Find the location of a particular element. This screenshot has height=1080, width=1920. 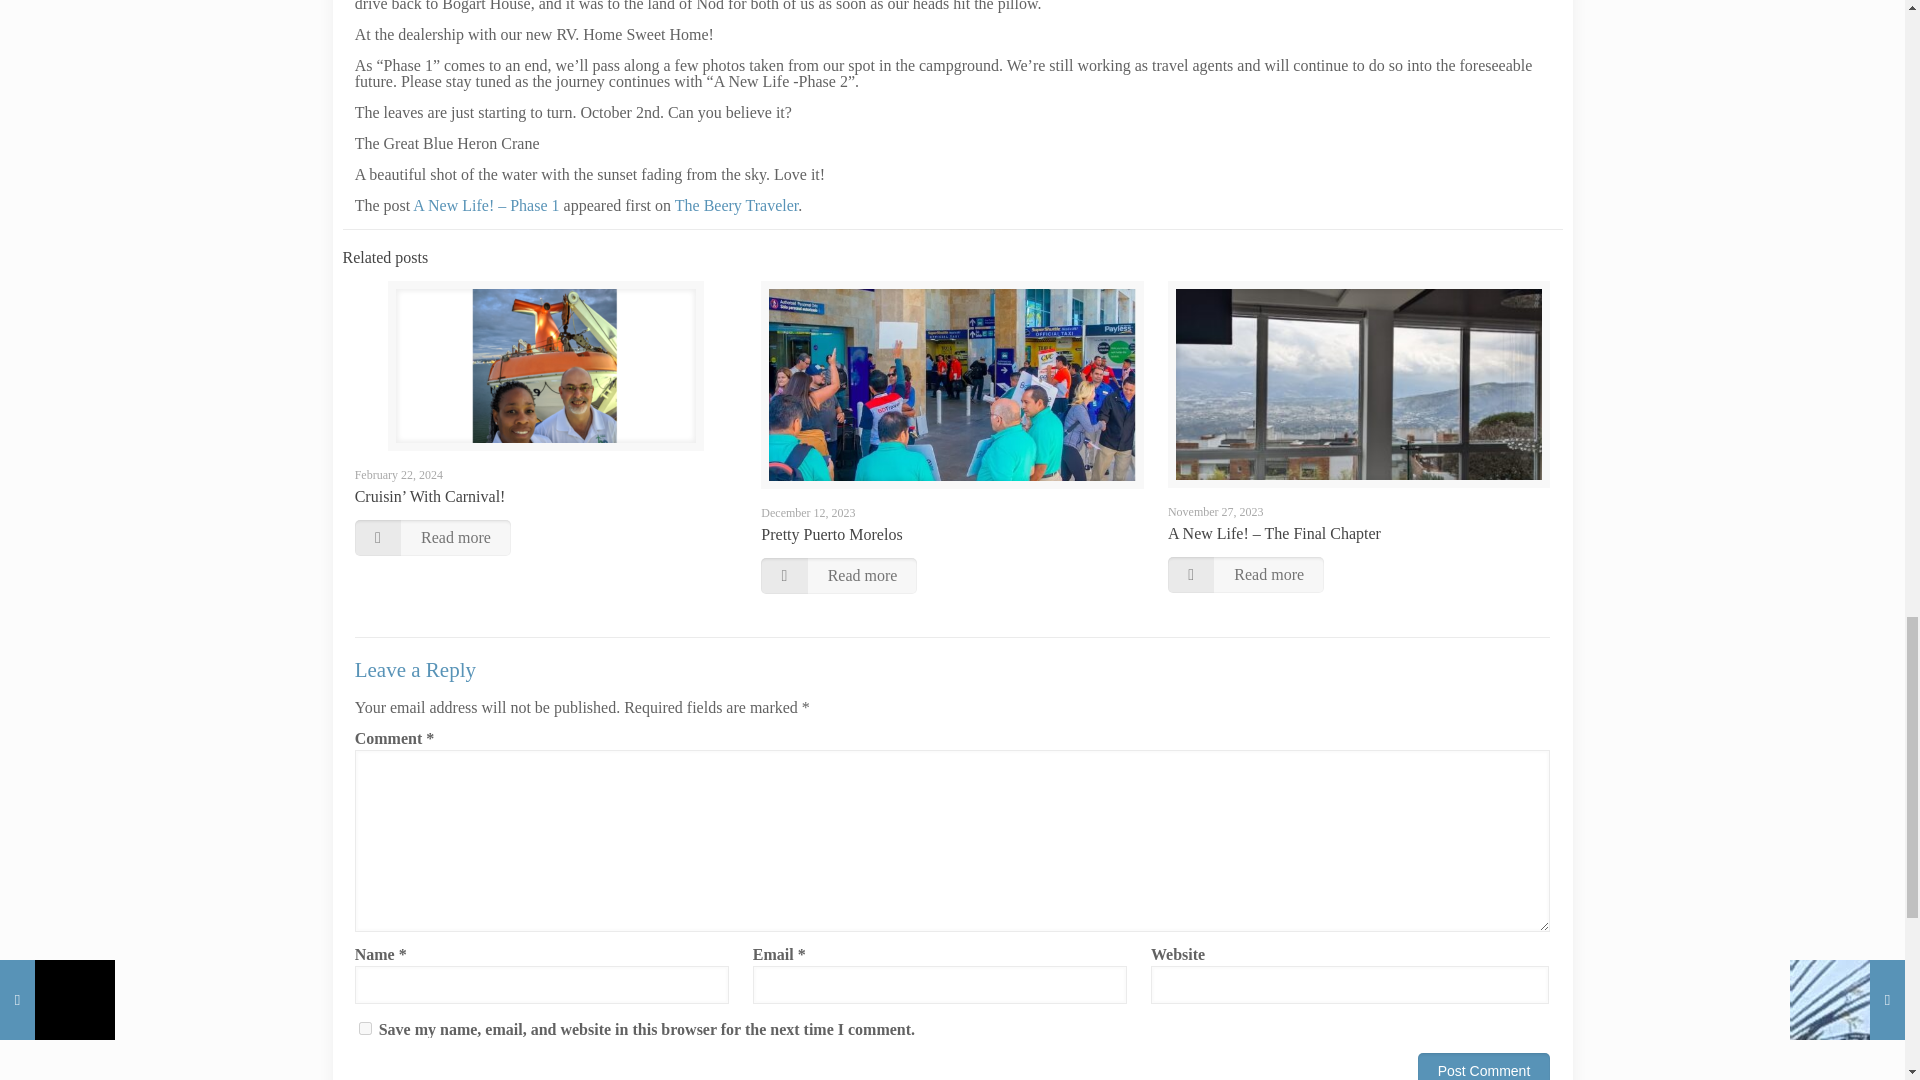

Pretty Puerto Morelos is located at coordinates (831, 534).